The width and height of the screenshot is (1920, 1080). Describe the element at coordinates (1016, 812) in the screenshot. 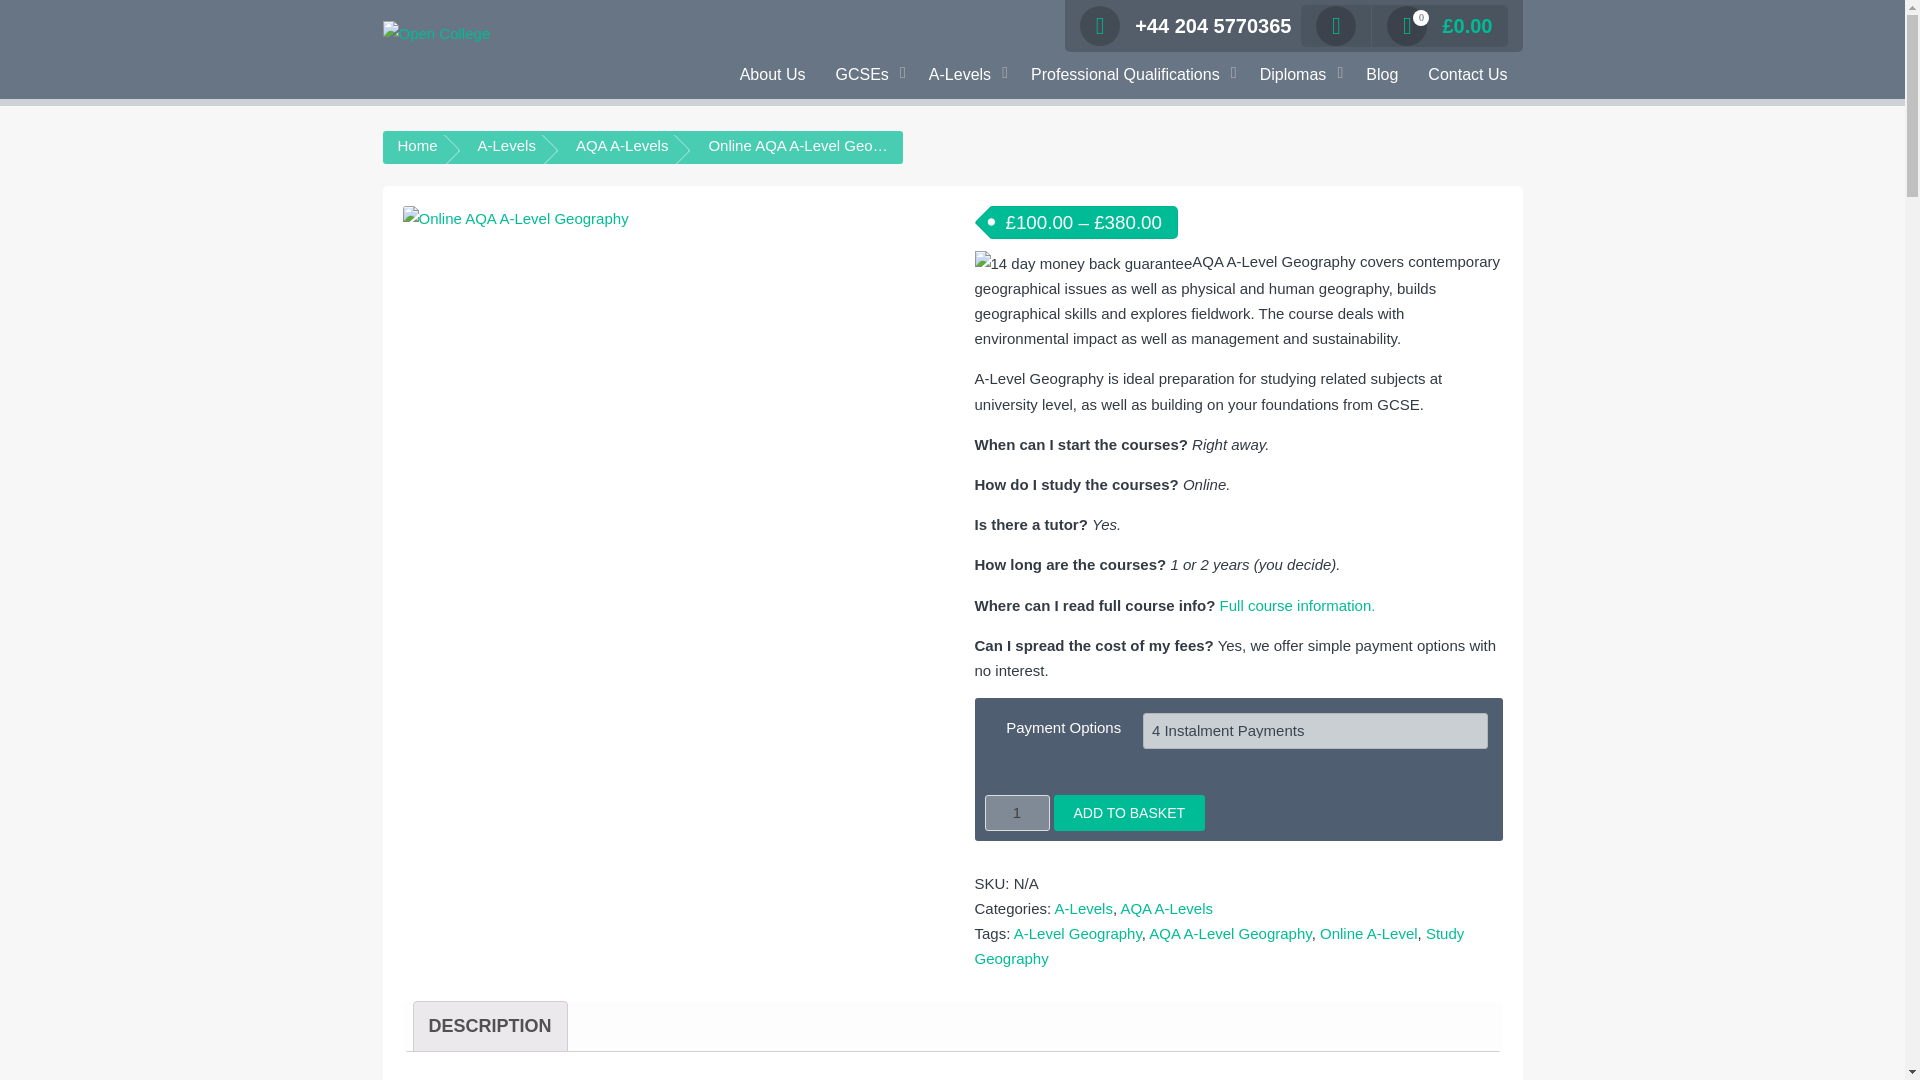

I see `1` at that location.